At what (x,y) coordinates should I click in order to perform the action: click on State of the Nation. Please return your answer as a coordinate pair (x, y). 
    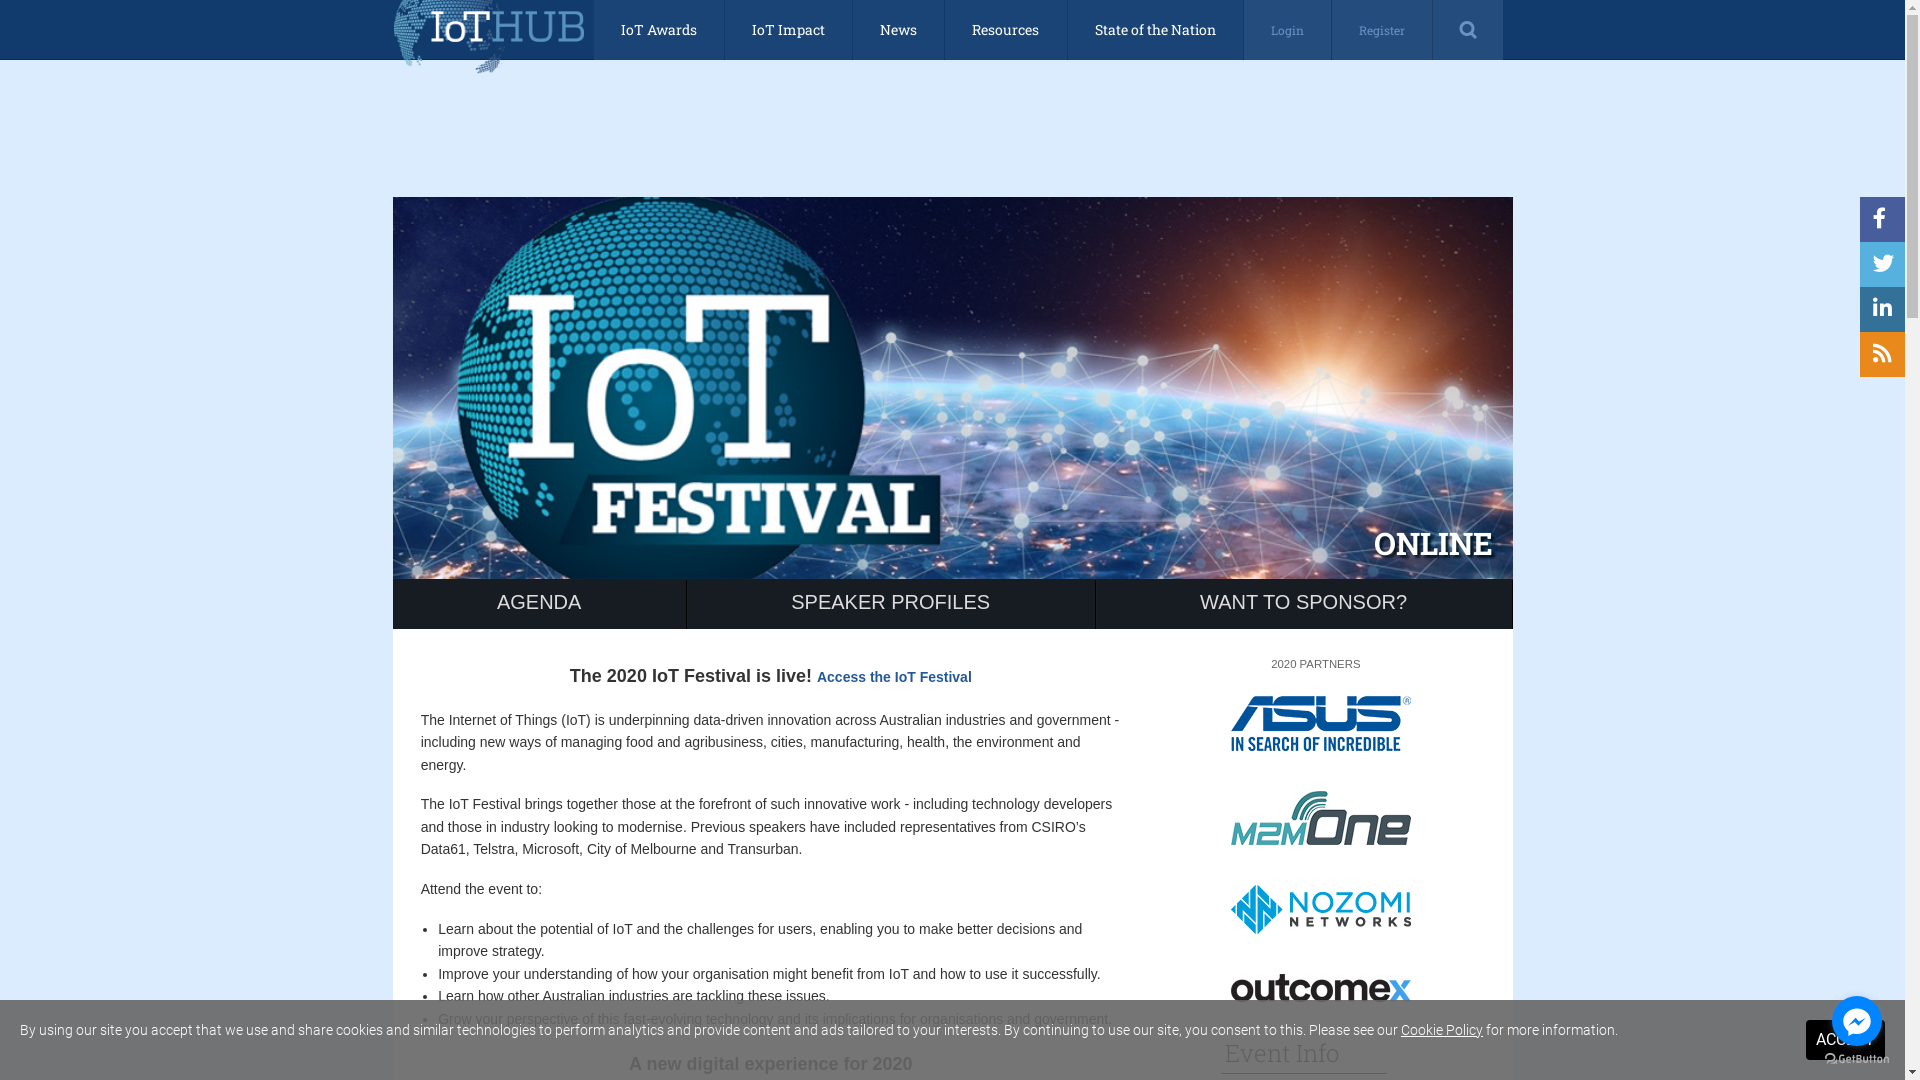
    Looking at the image, I should click on (1156, 30).